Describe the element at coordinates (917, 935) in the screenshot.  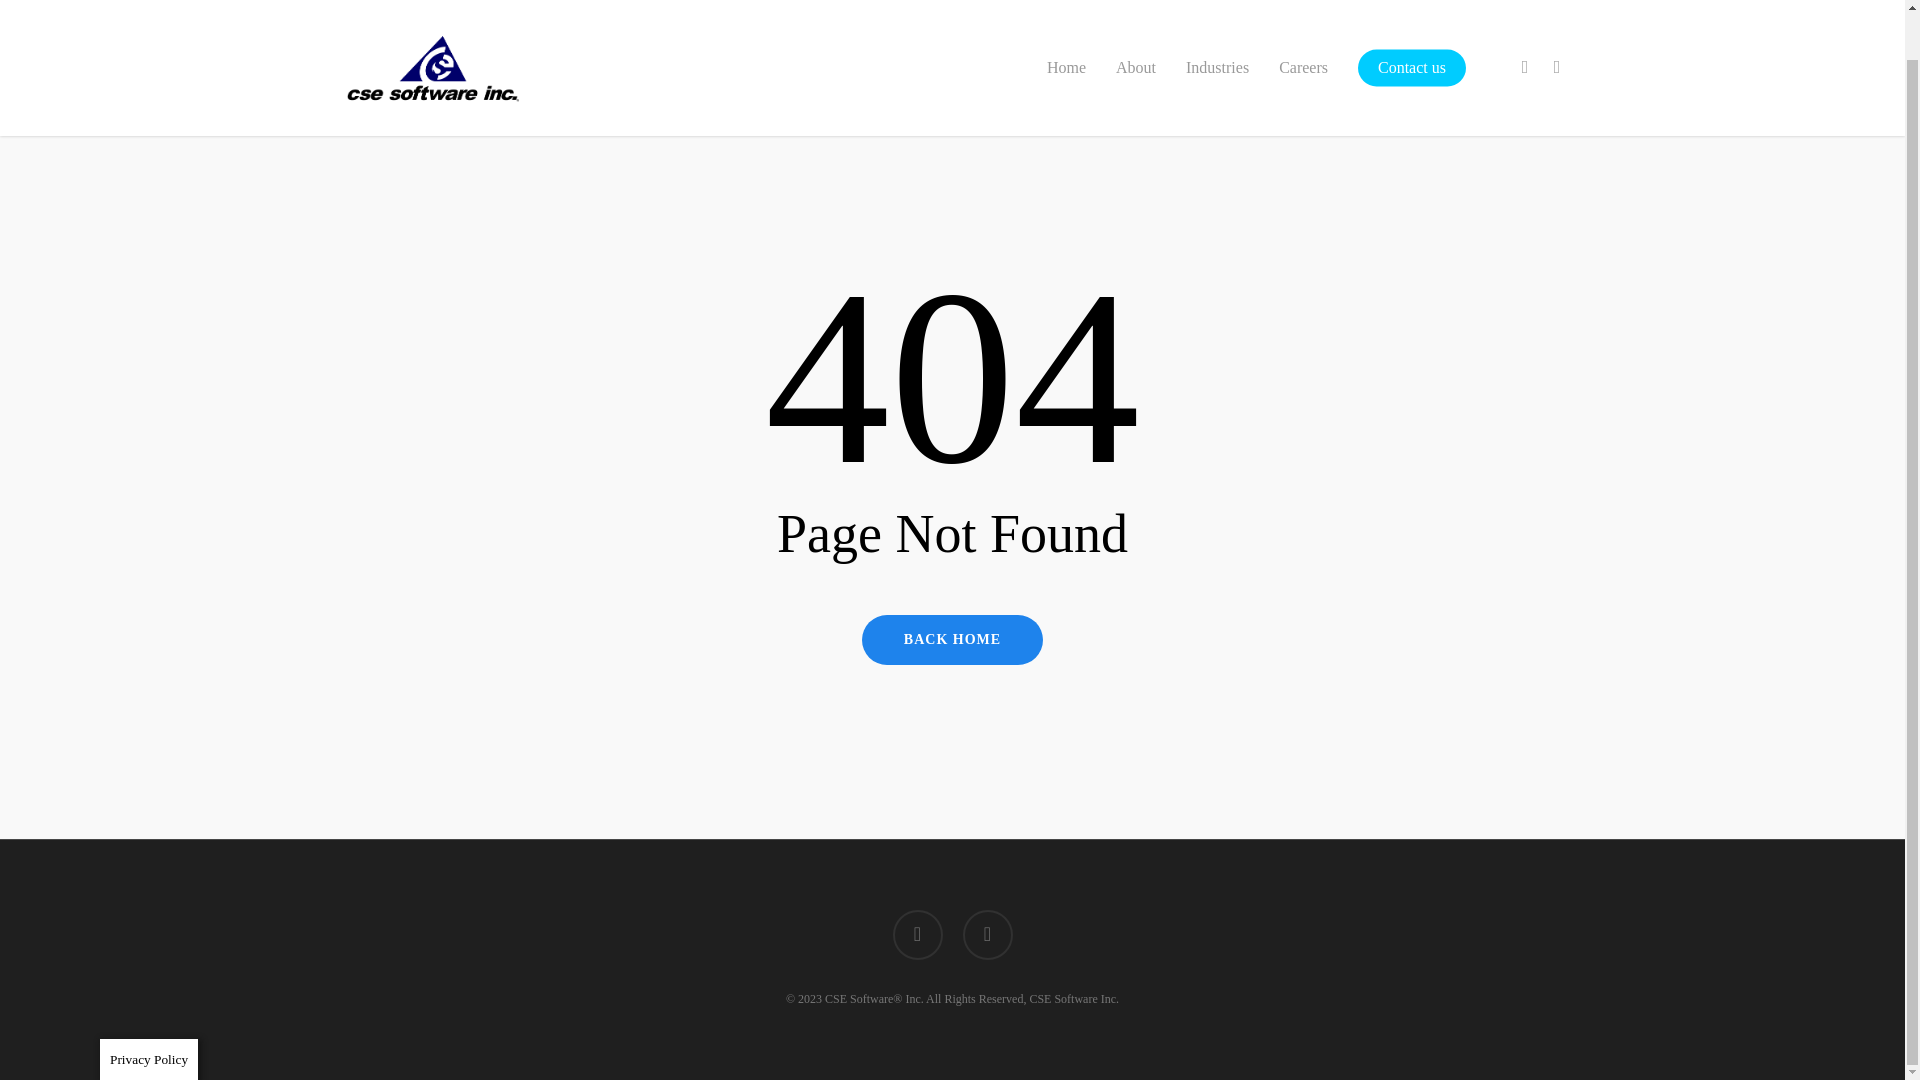
I see `facebook` at that location.